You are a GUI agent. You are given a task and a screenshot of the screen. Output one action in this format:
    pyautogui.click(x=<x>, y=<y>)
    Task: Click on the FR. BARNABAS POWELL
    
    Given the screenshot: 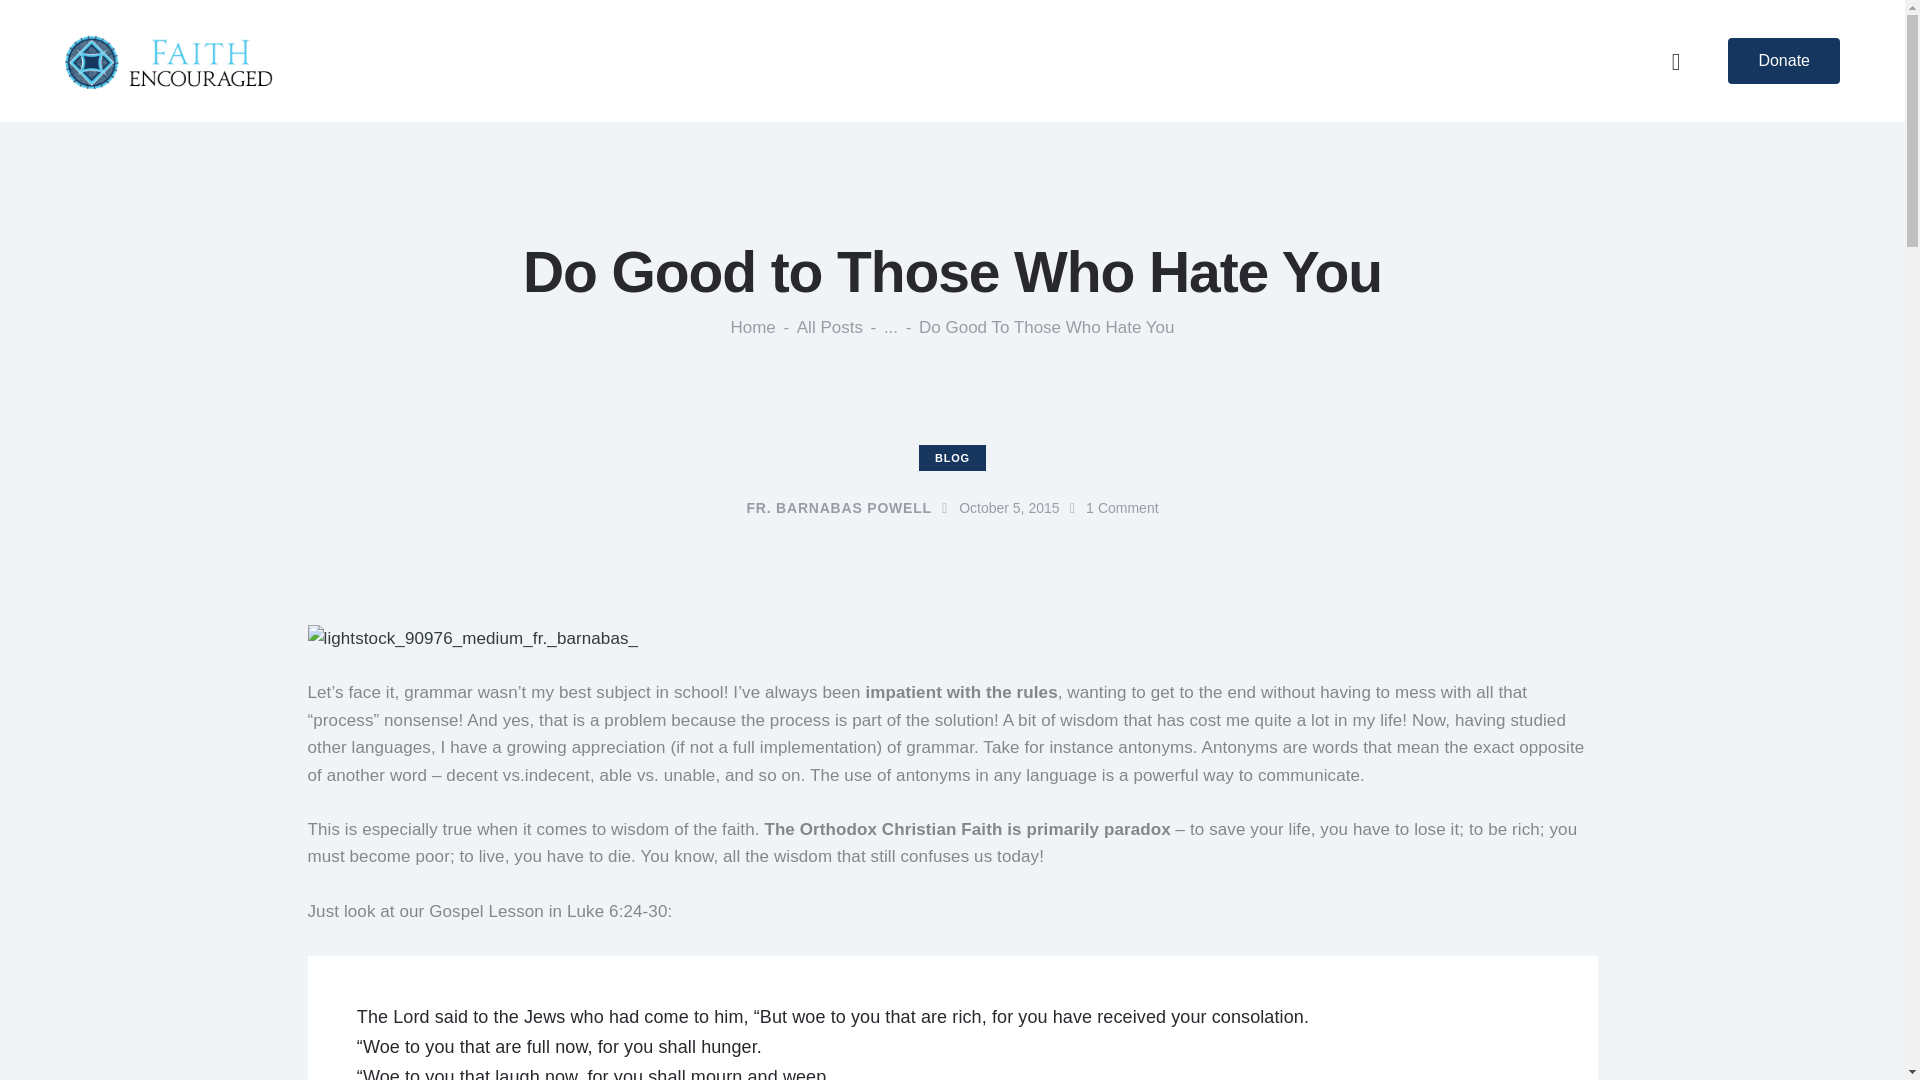 What is the action you would take?
    pyautogui.click(x=850, y=508)
    